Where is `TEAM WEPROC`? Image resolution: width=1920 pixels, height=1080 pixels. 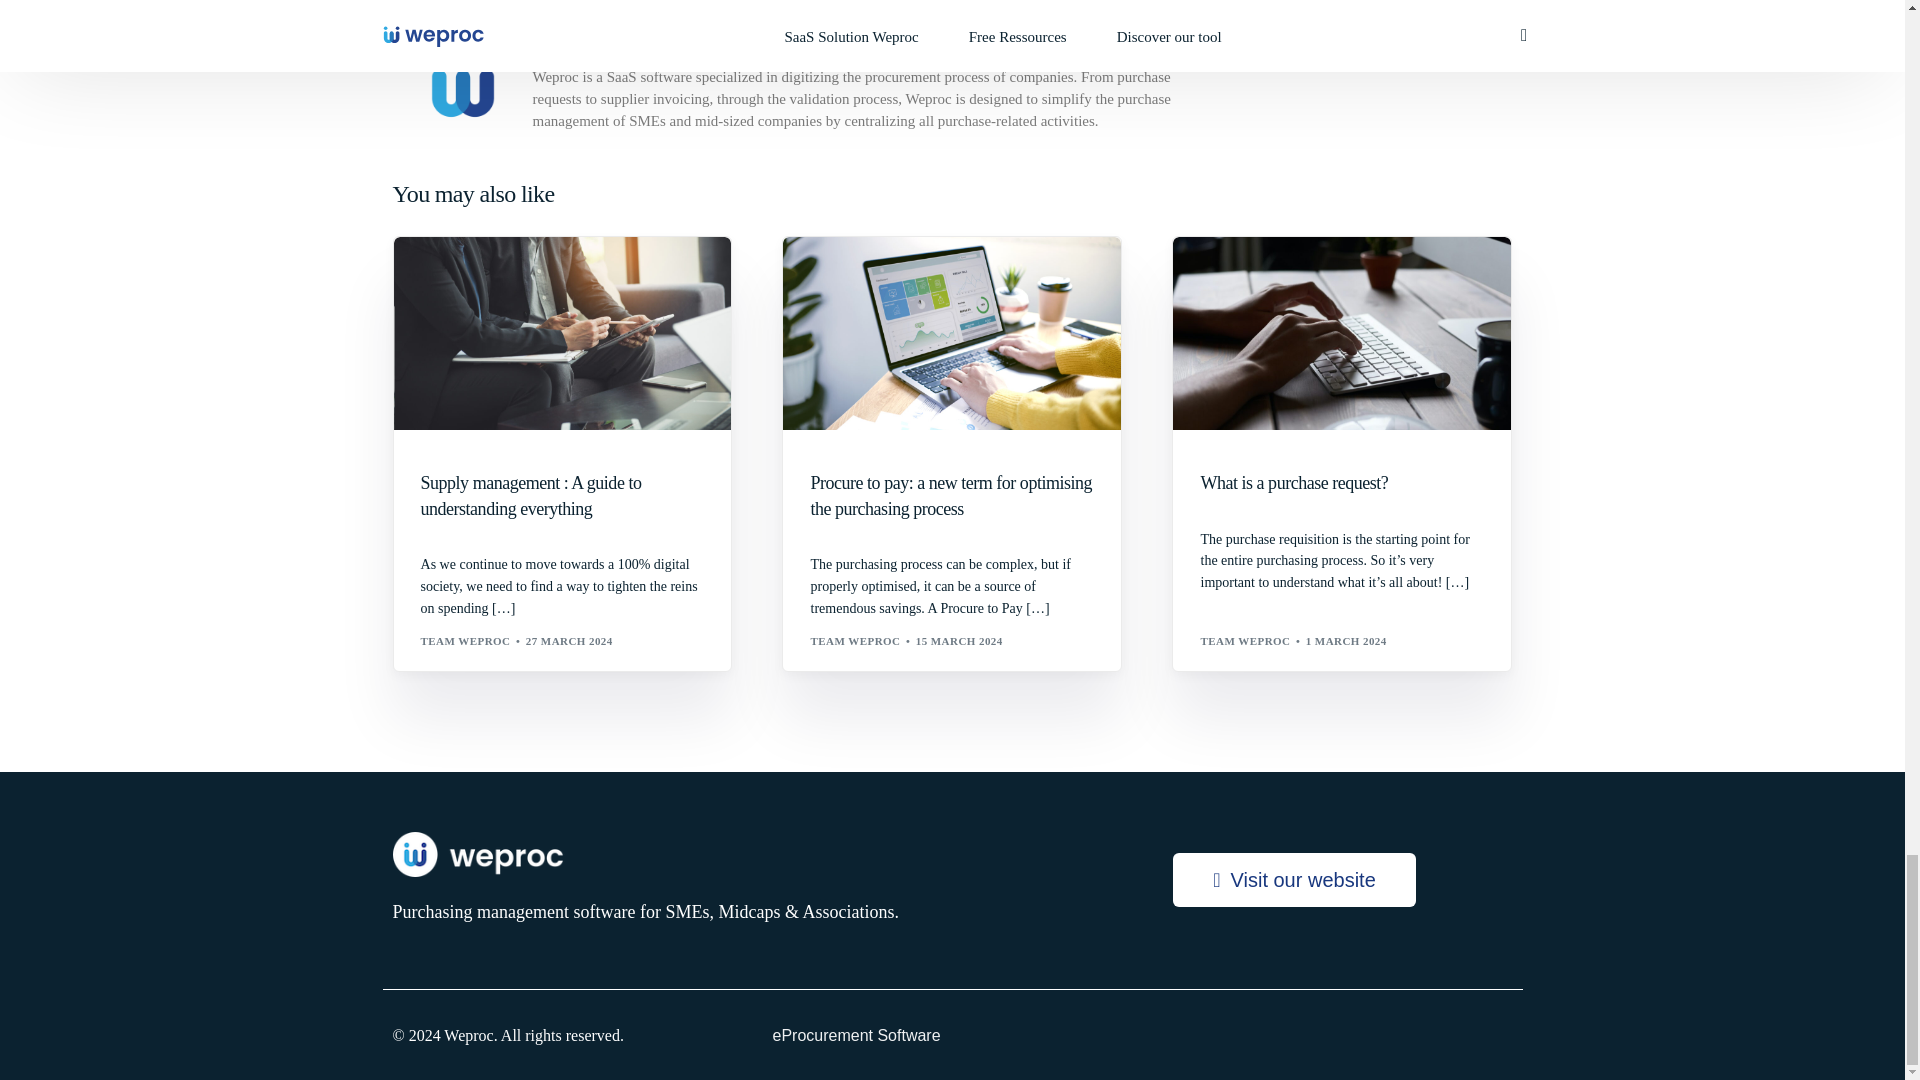 TEAM WEPROC is located at coordinates (855, 640).